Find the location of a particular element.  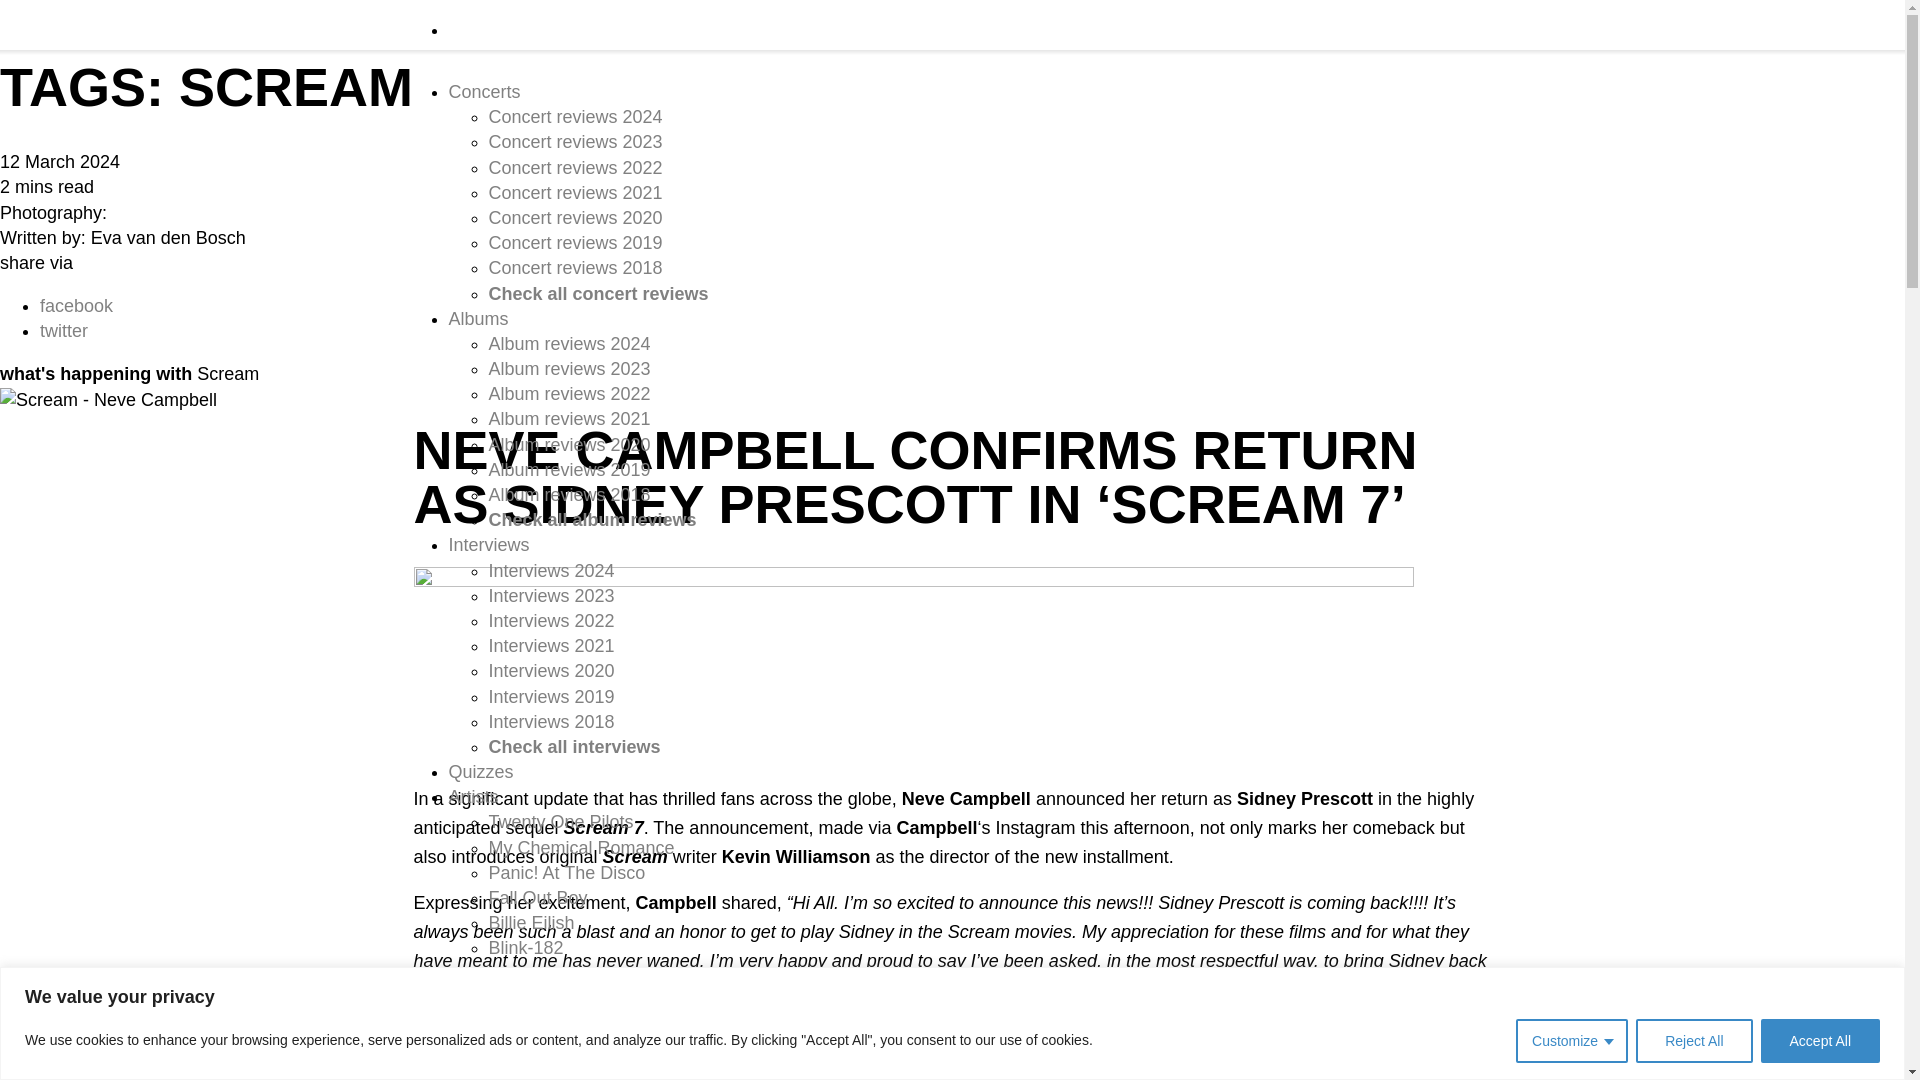

Interviews 2022 is located at coordinates (550, 620).